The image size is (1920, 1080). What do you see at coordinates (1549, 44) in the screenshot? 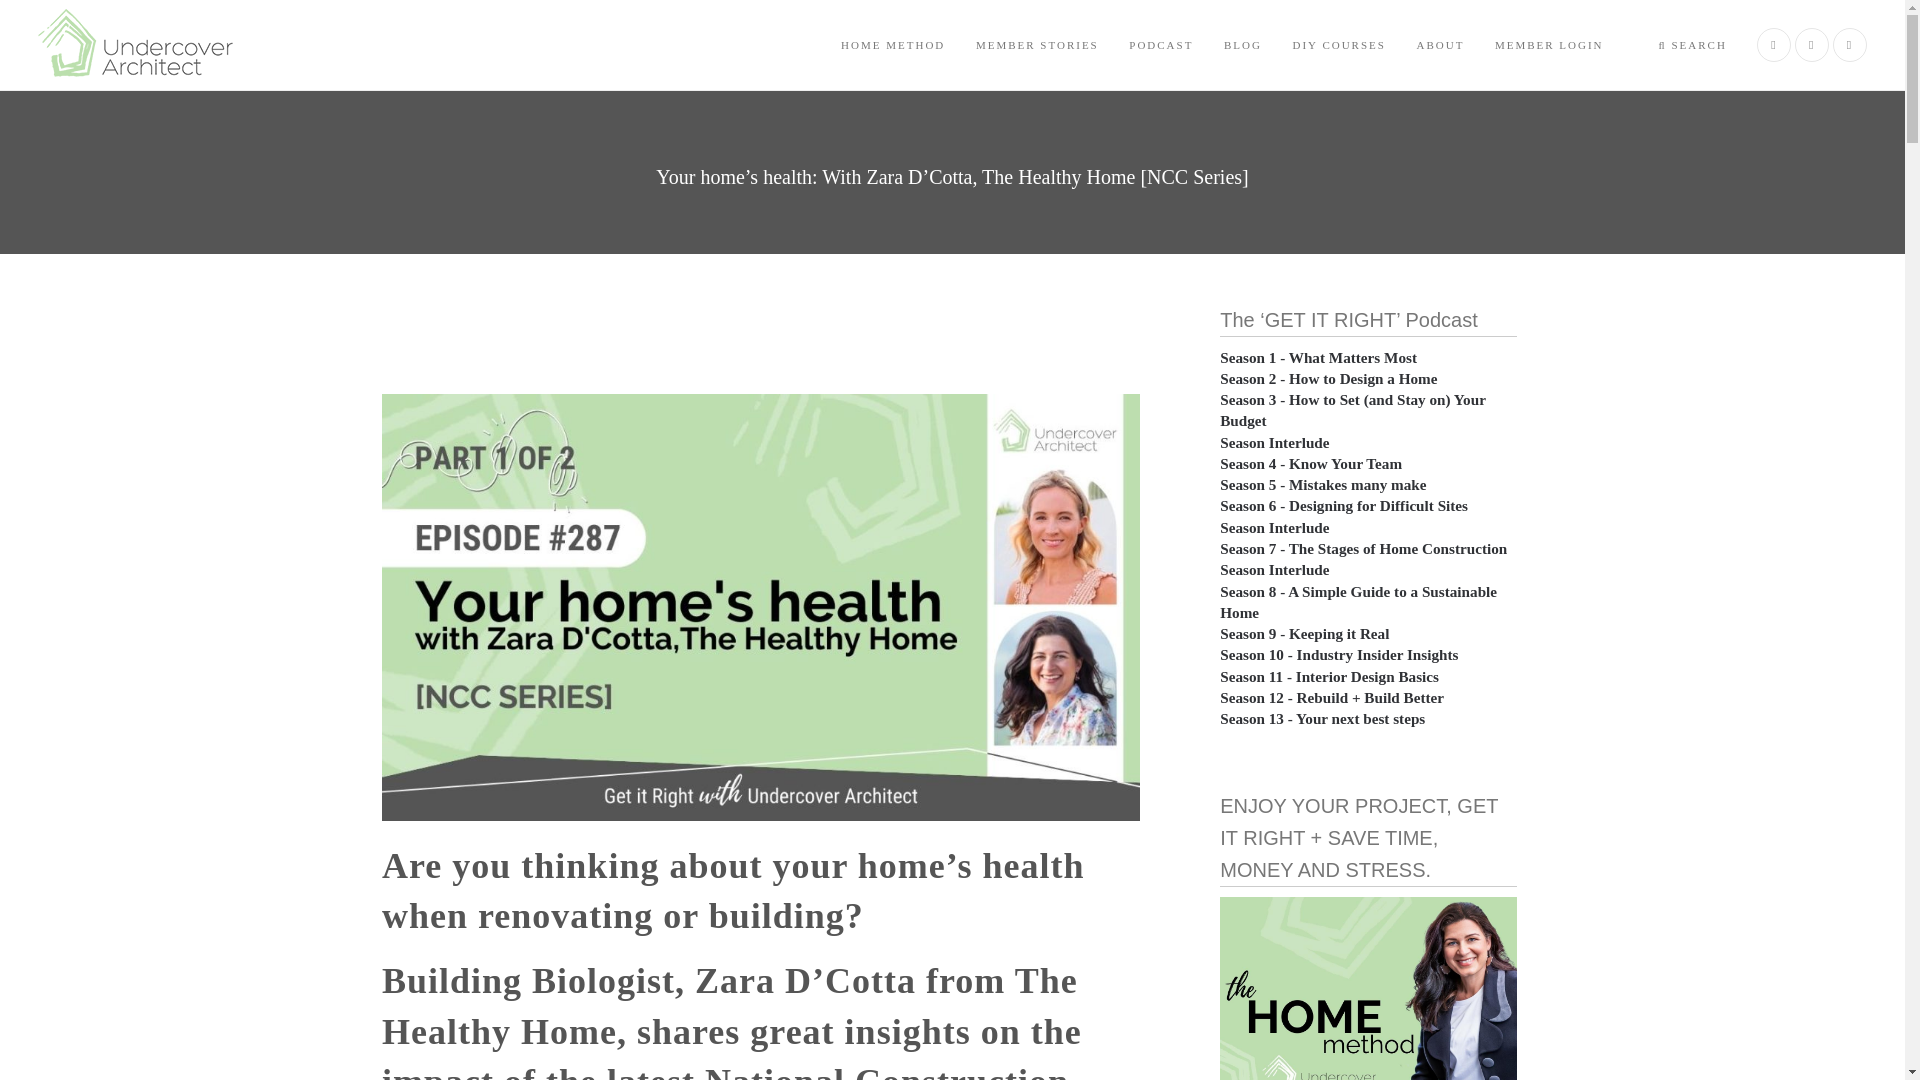
I see `MEMBER LOGIN` at bounding box center [1549, 44].